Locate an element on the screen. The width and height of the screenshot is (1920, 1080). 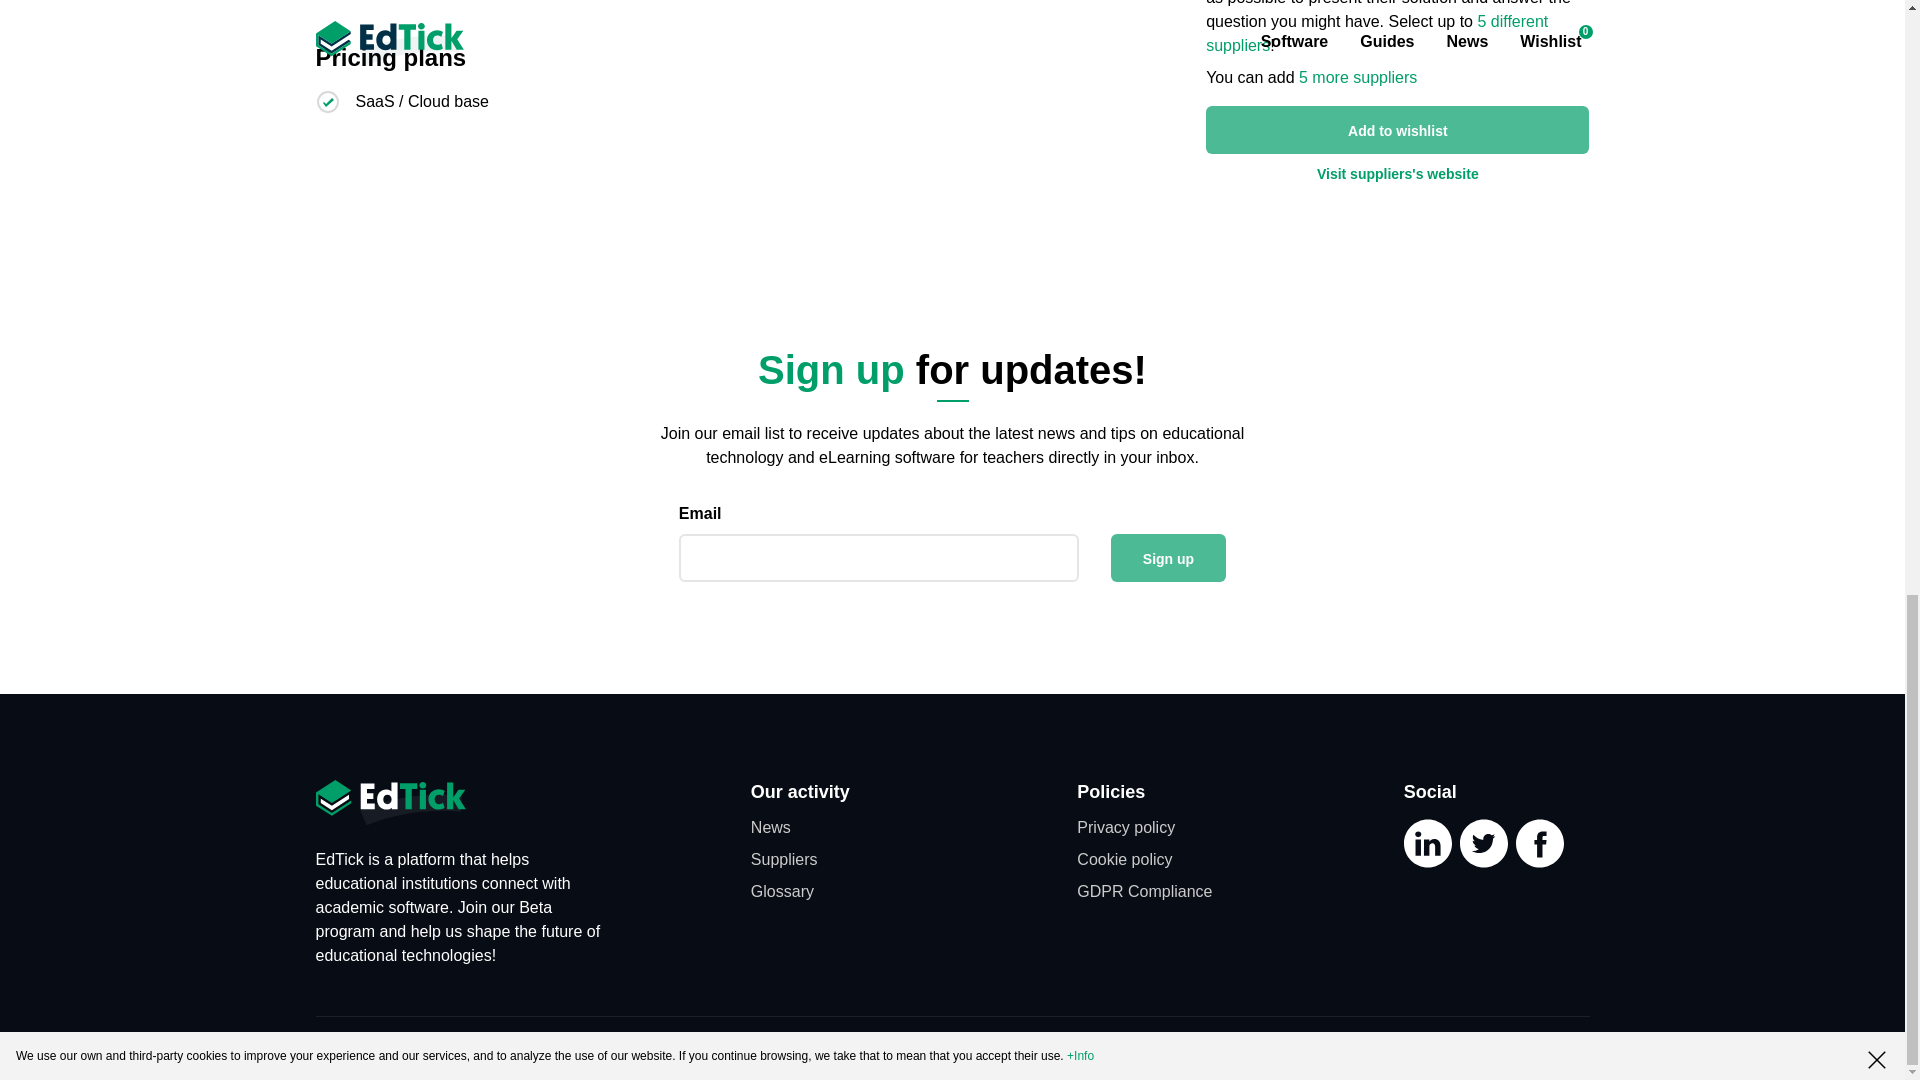
Glossary is located at coordinates (782, 891).